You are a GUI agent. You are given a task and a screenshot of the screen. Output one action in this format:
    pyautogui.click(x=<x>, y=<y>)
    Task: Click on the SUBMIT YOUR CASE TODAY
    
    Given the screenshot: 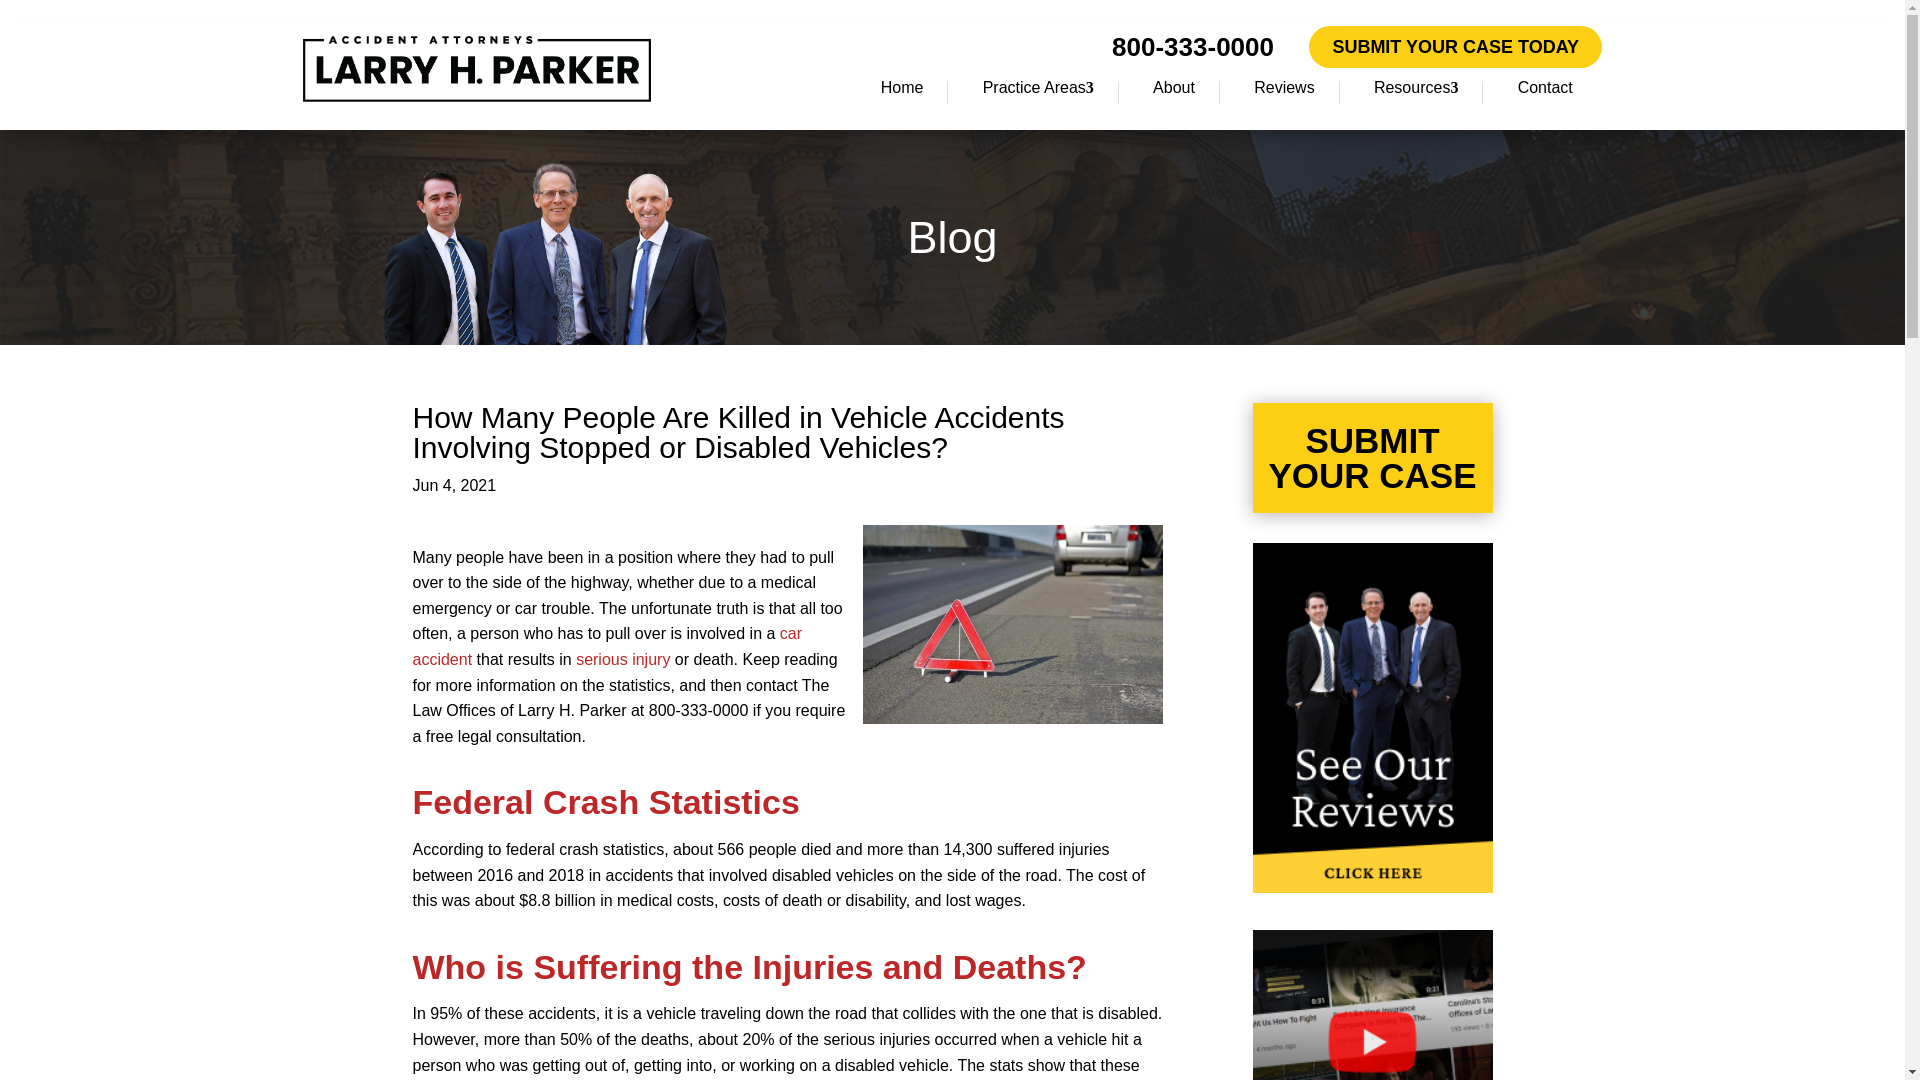 What is the action you would take?
    pyautogui.click(x=1456, y=46)
    